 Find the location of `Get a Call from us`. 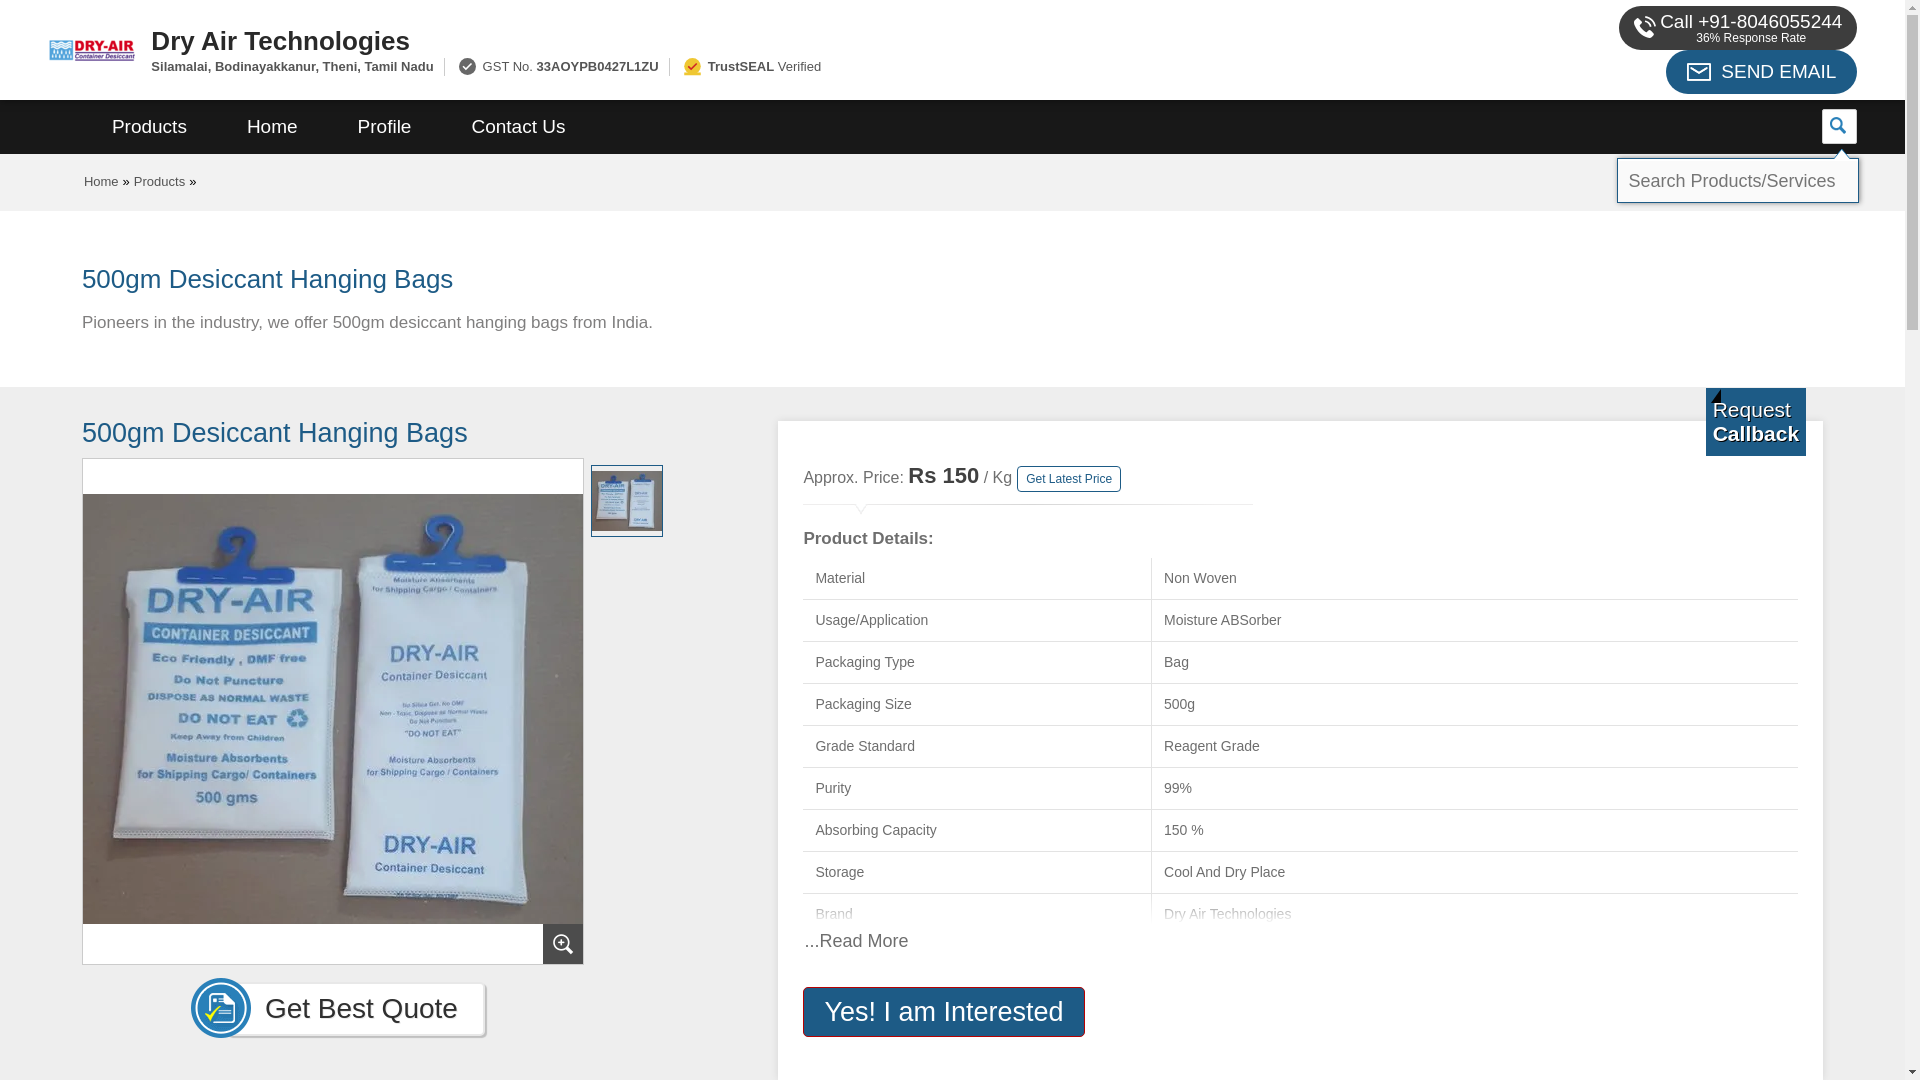

Get a Call from us is located at coordinates (1756, 421).